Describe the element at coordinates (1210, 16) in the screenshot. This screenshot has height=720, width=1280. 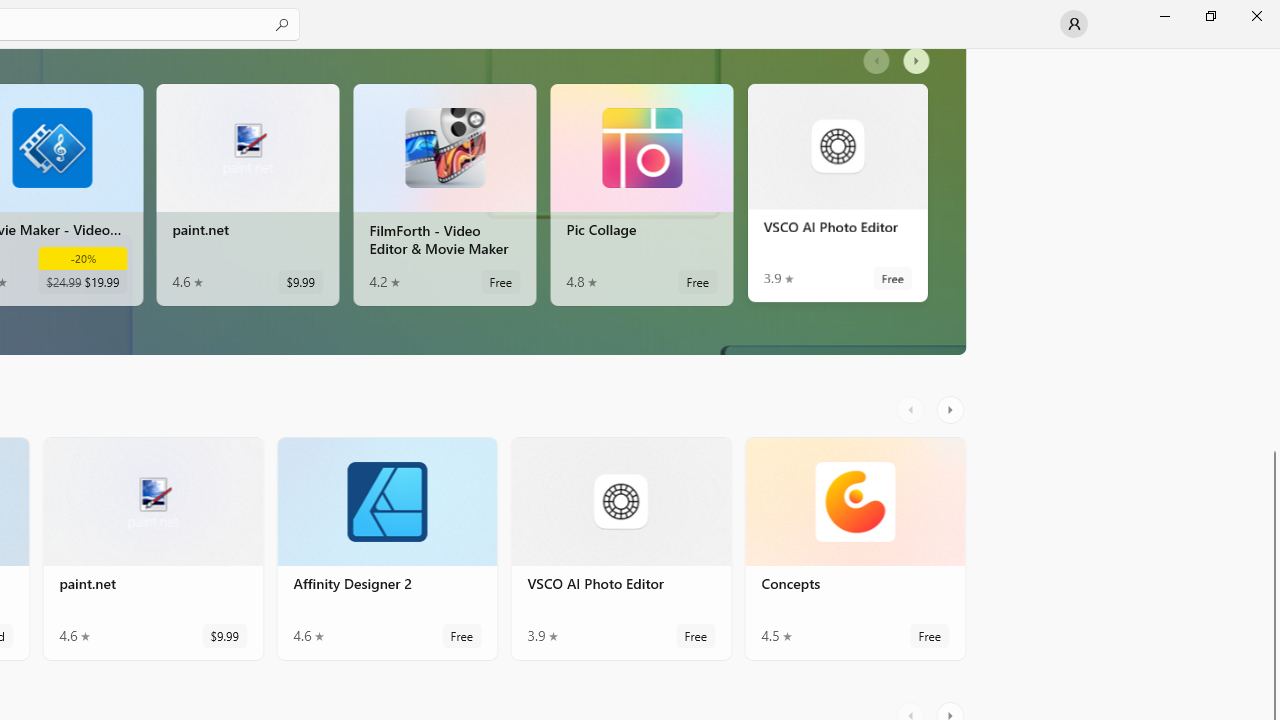
I see `Restore Microsoft Store` at that location.